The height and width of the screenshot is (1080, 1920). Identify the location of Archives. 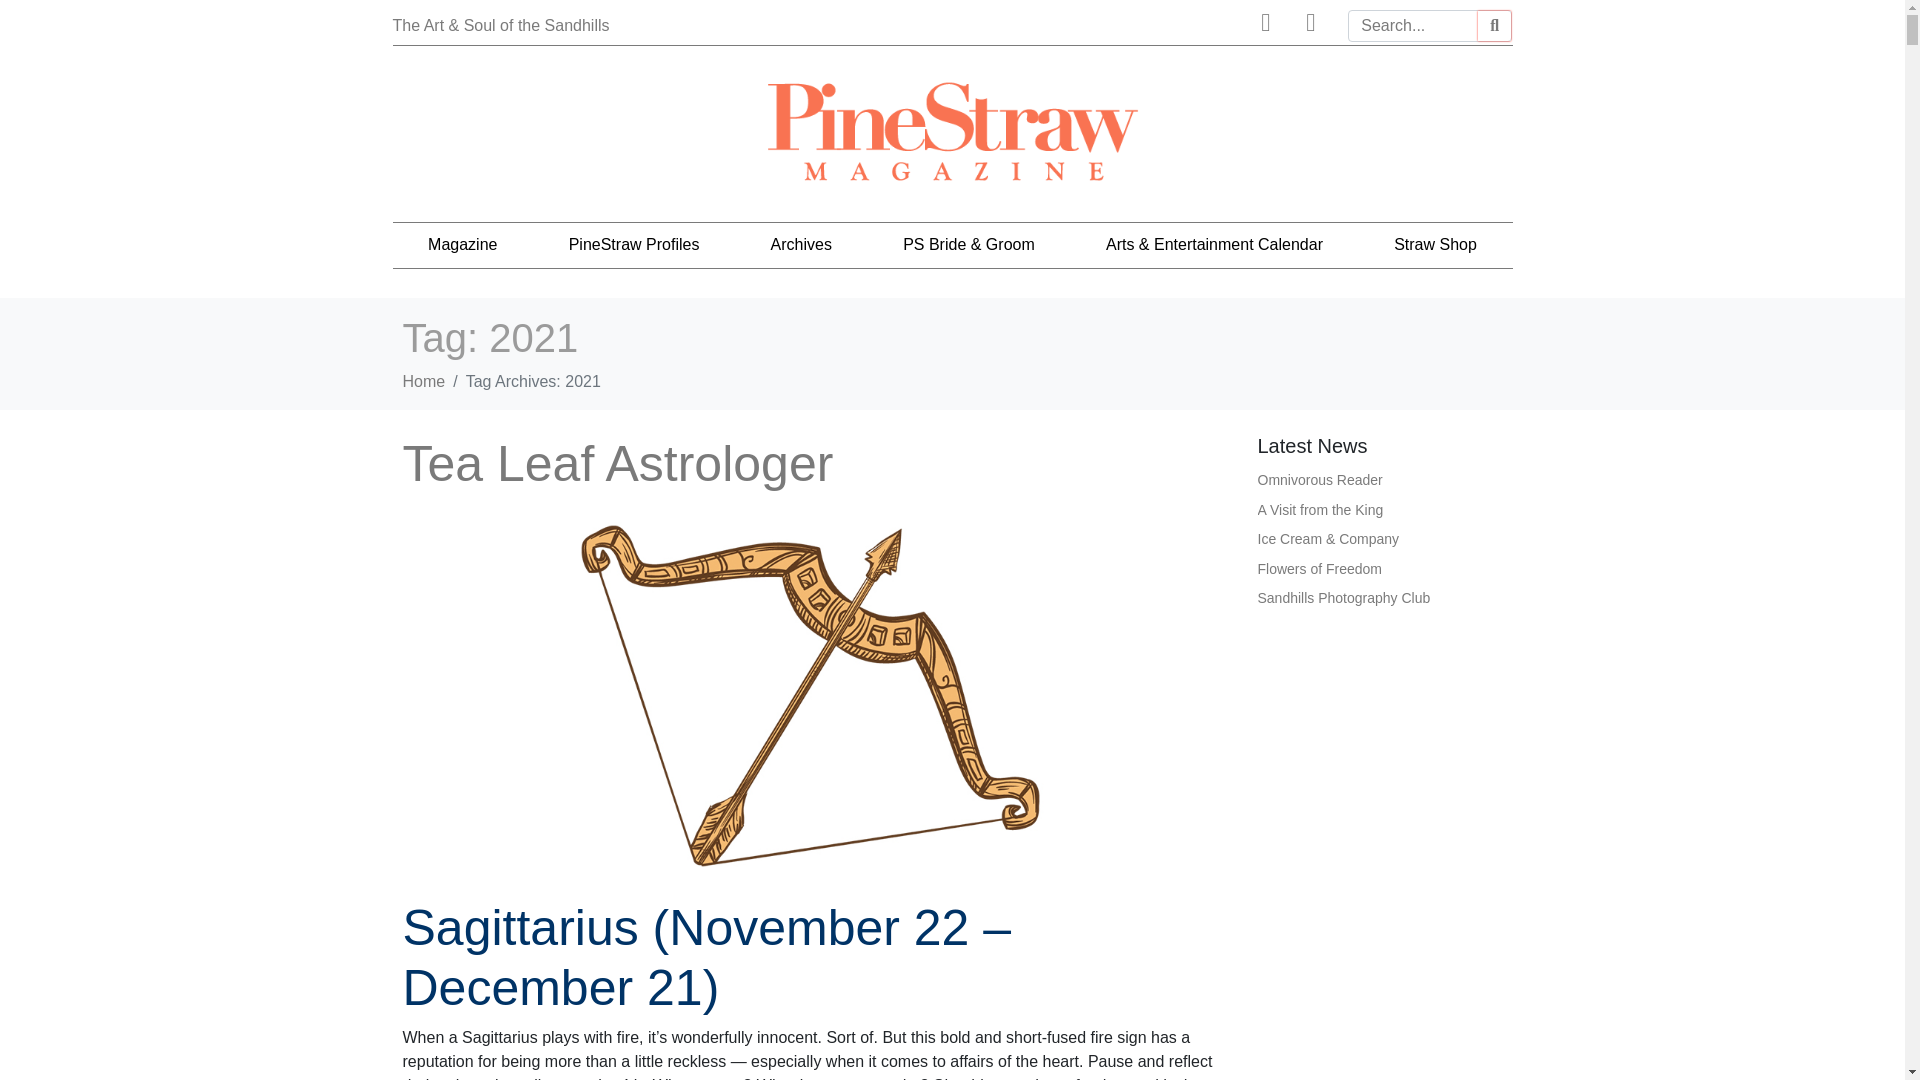
(801, 244).